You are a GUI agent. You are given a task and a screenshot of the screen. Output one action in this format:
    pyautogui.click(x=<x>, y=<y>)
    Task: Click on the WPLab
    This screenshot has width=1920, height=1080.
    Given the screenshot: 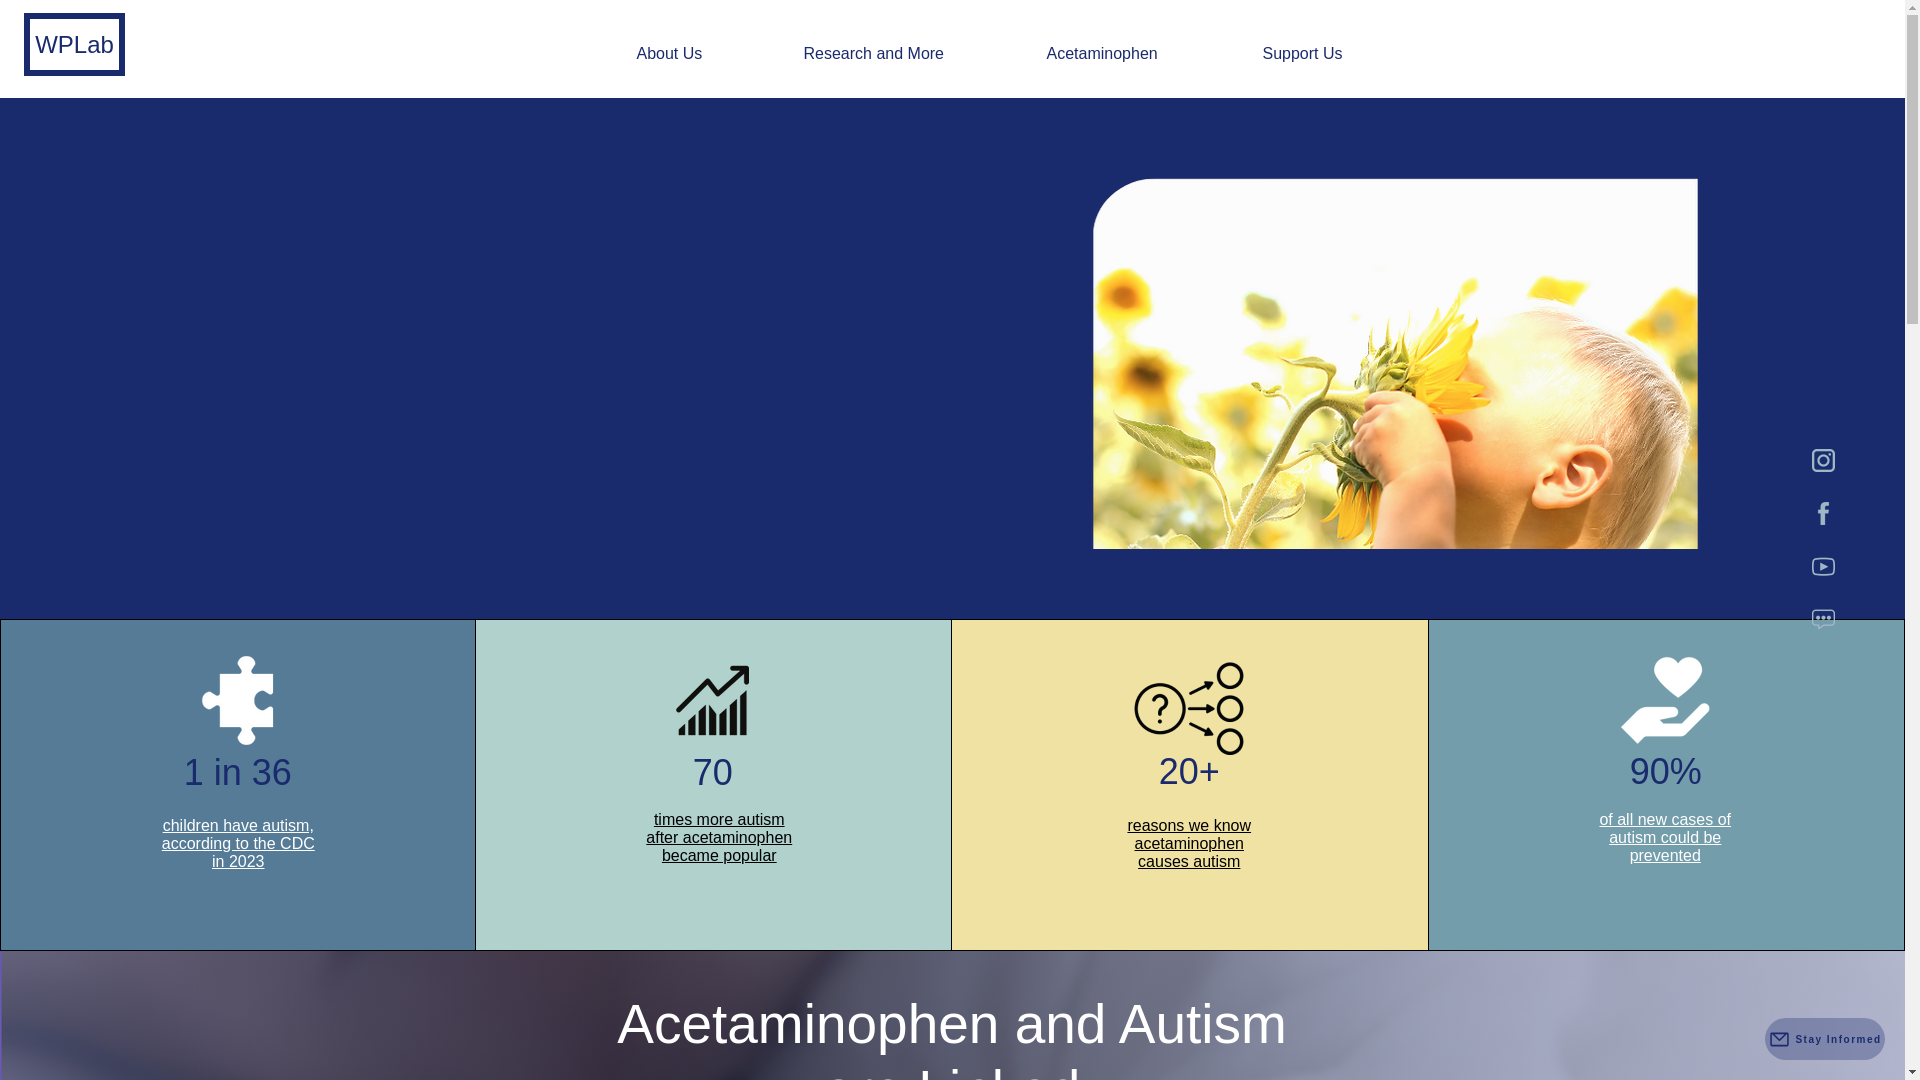 What is the action you would take?
    pyautogui.click(x=74, y=44)
    